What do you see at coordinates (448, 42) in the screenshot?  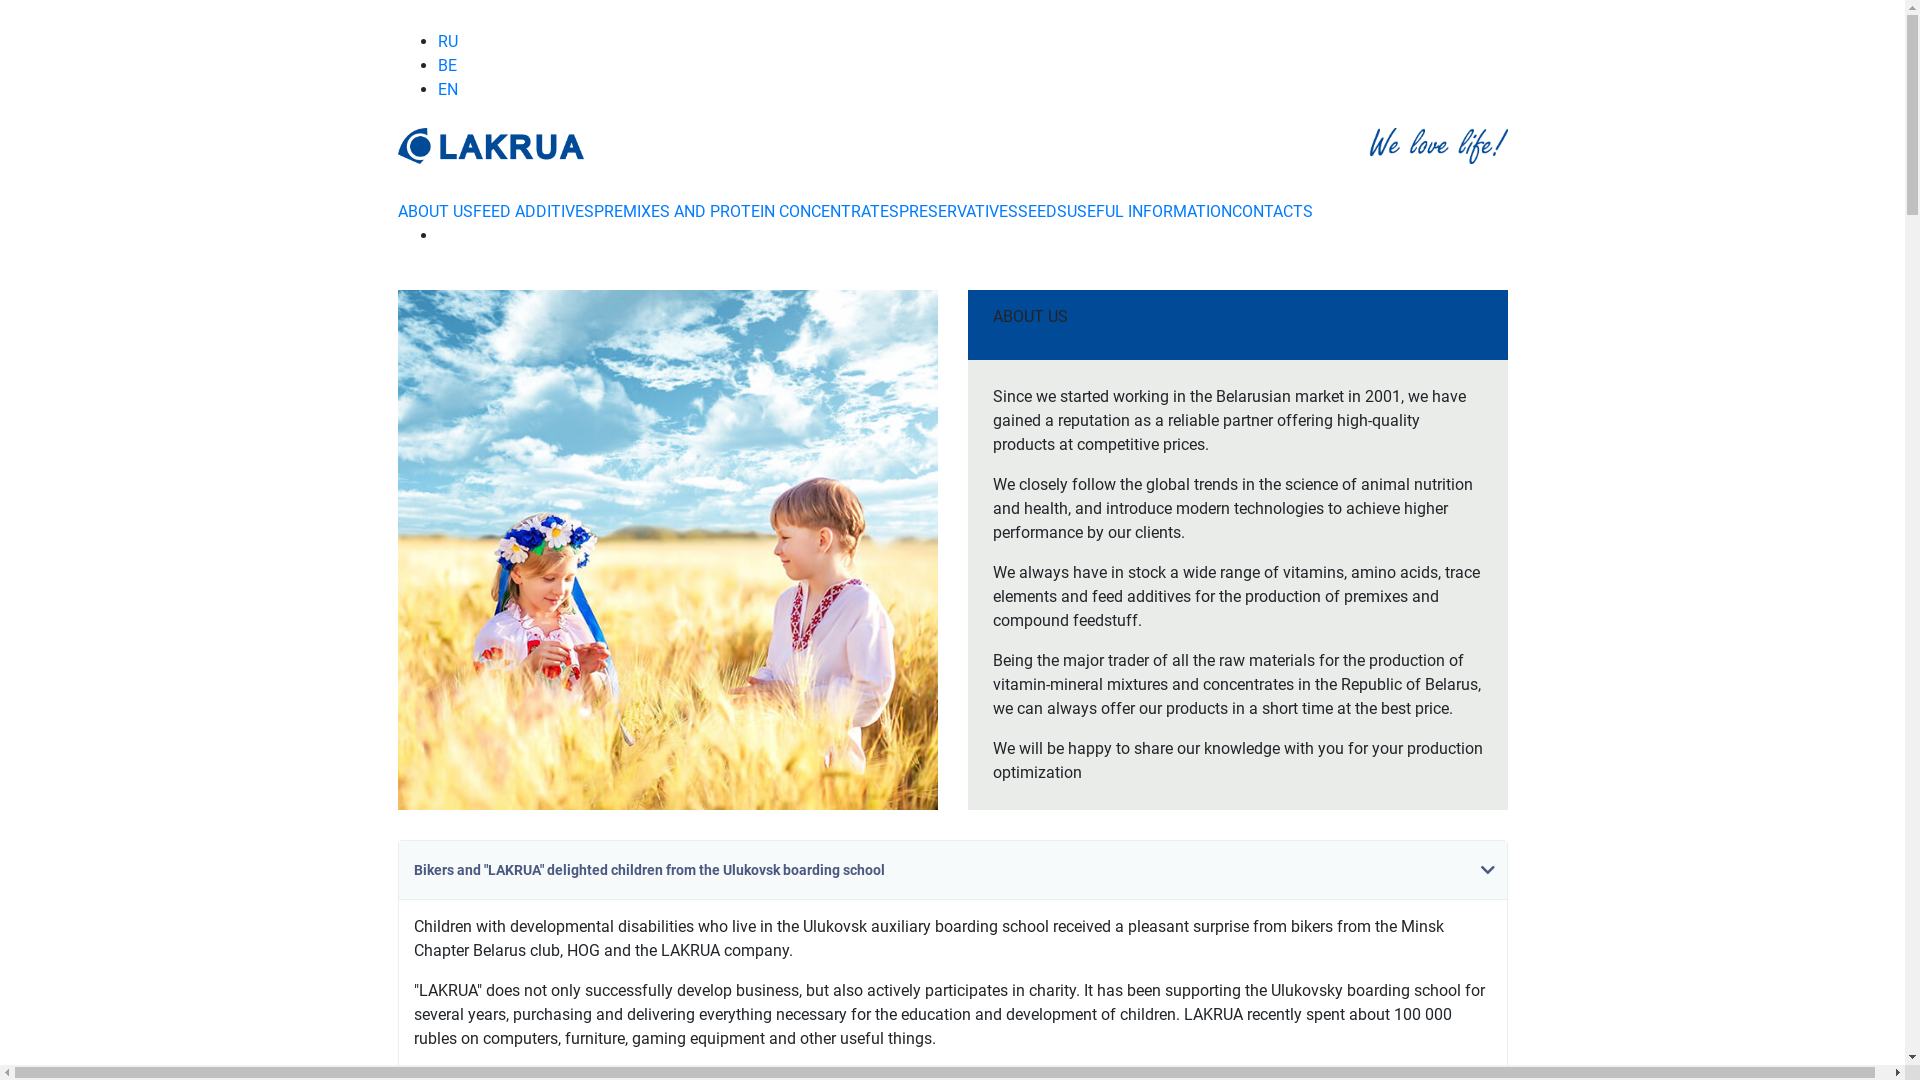 I see `RU` at bounding box center [448, 42].